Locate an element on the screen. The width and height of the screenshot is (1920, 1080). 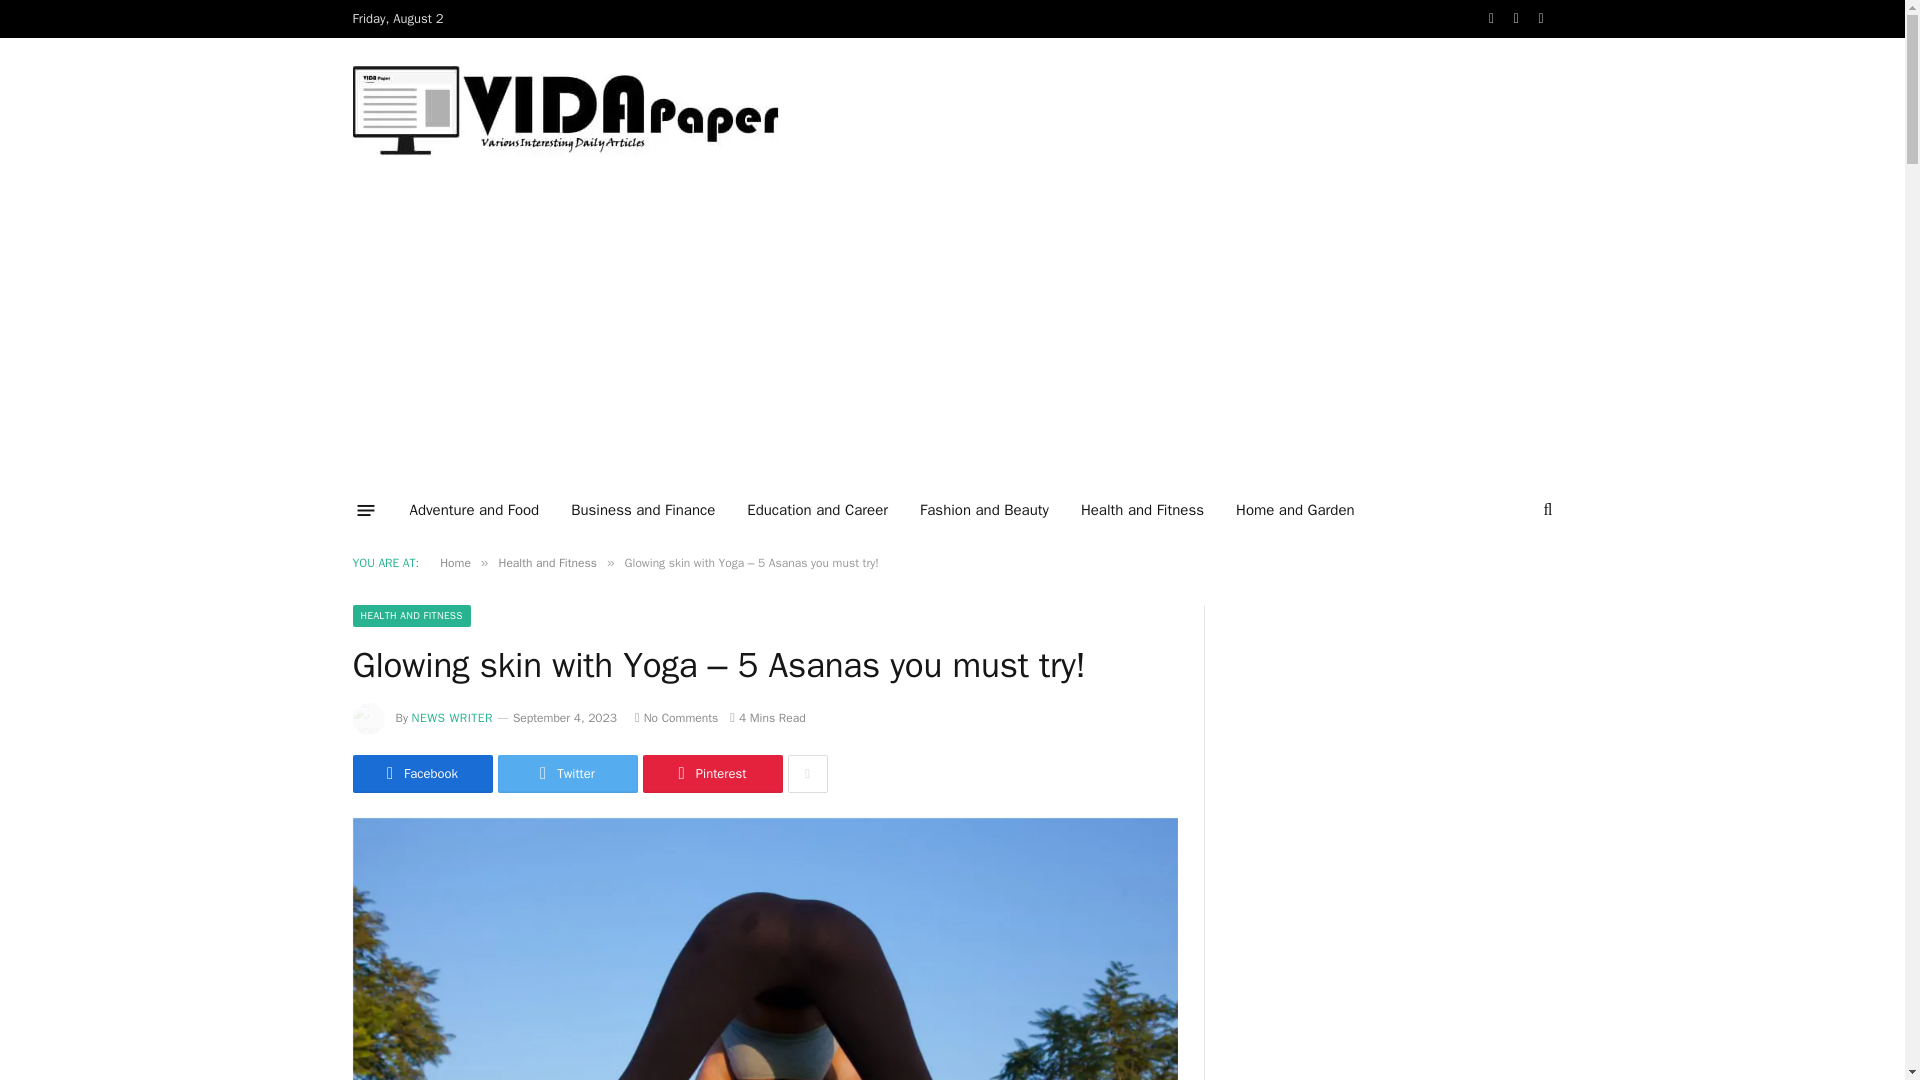
Home and Garden is located at coordinates (1294, 509).